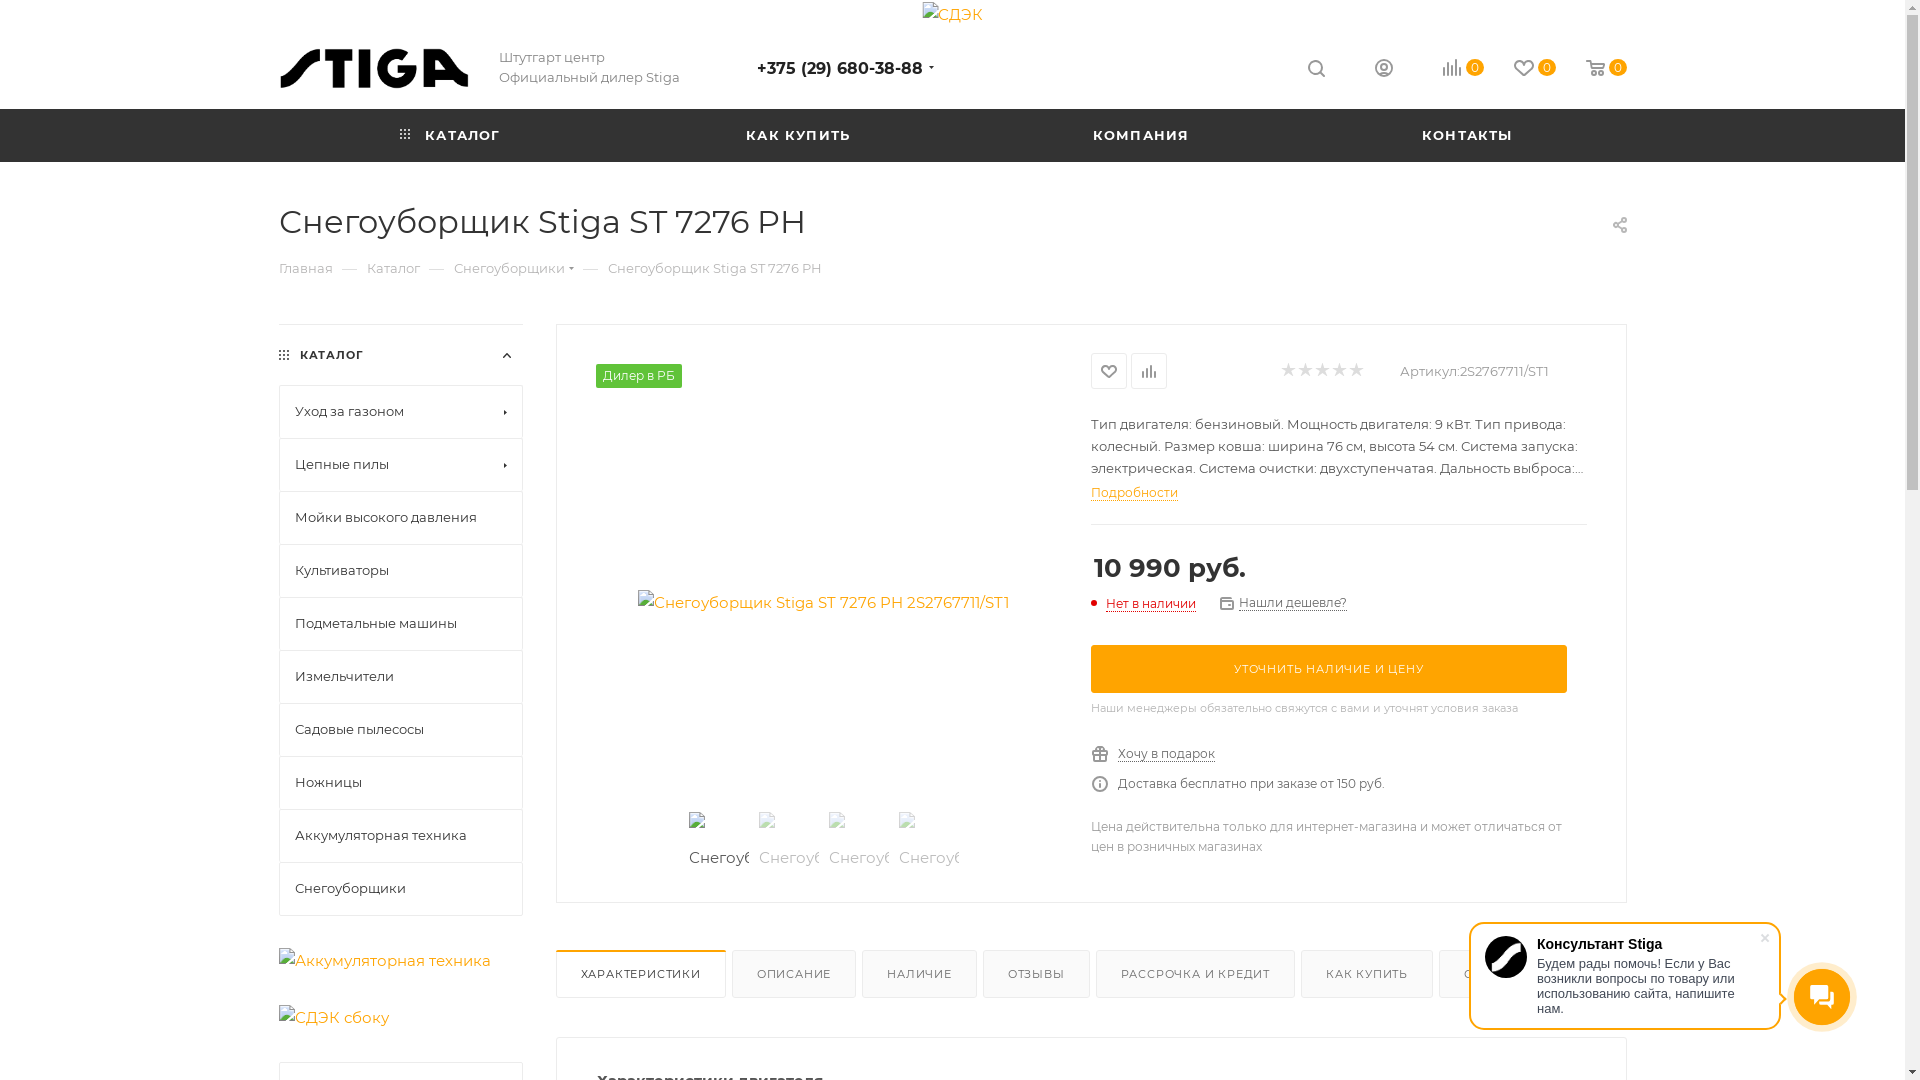 The image size is (1920, 1080). I want to click on 0, so click(1592, 70).